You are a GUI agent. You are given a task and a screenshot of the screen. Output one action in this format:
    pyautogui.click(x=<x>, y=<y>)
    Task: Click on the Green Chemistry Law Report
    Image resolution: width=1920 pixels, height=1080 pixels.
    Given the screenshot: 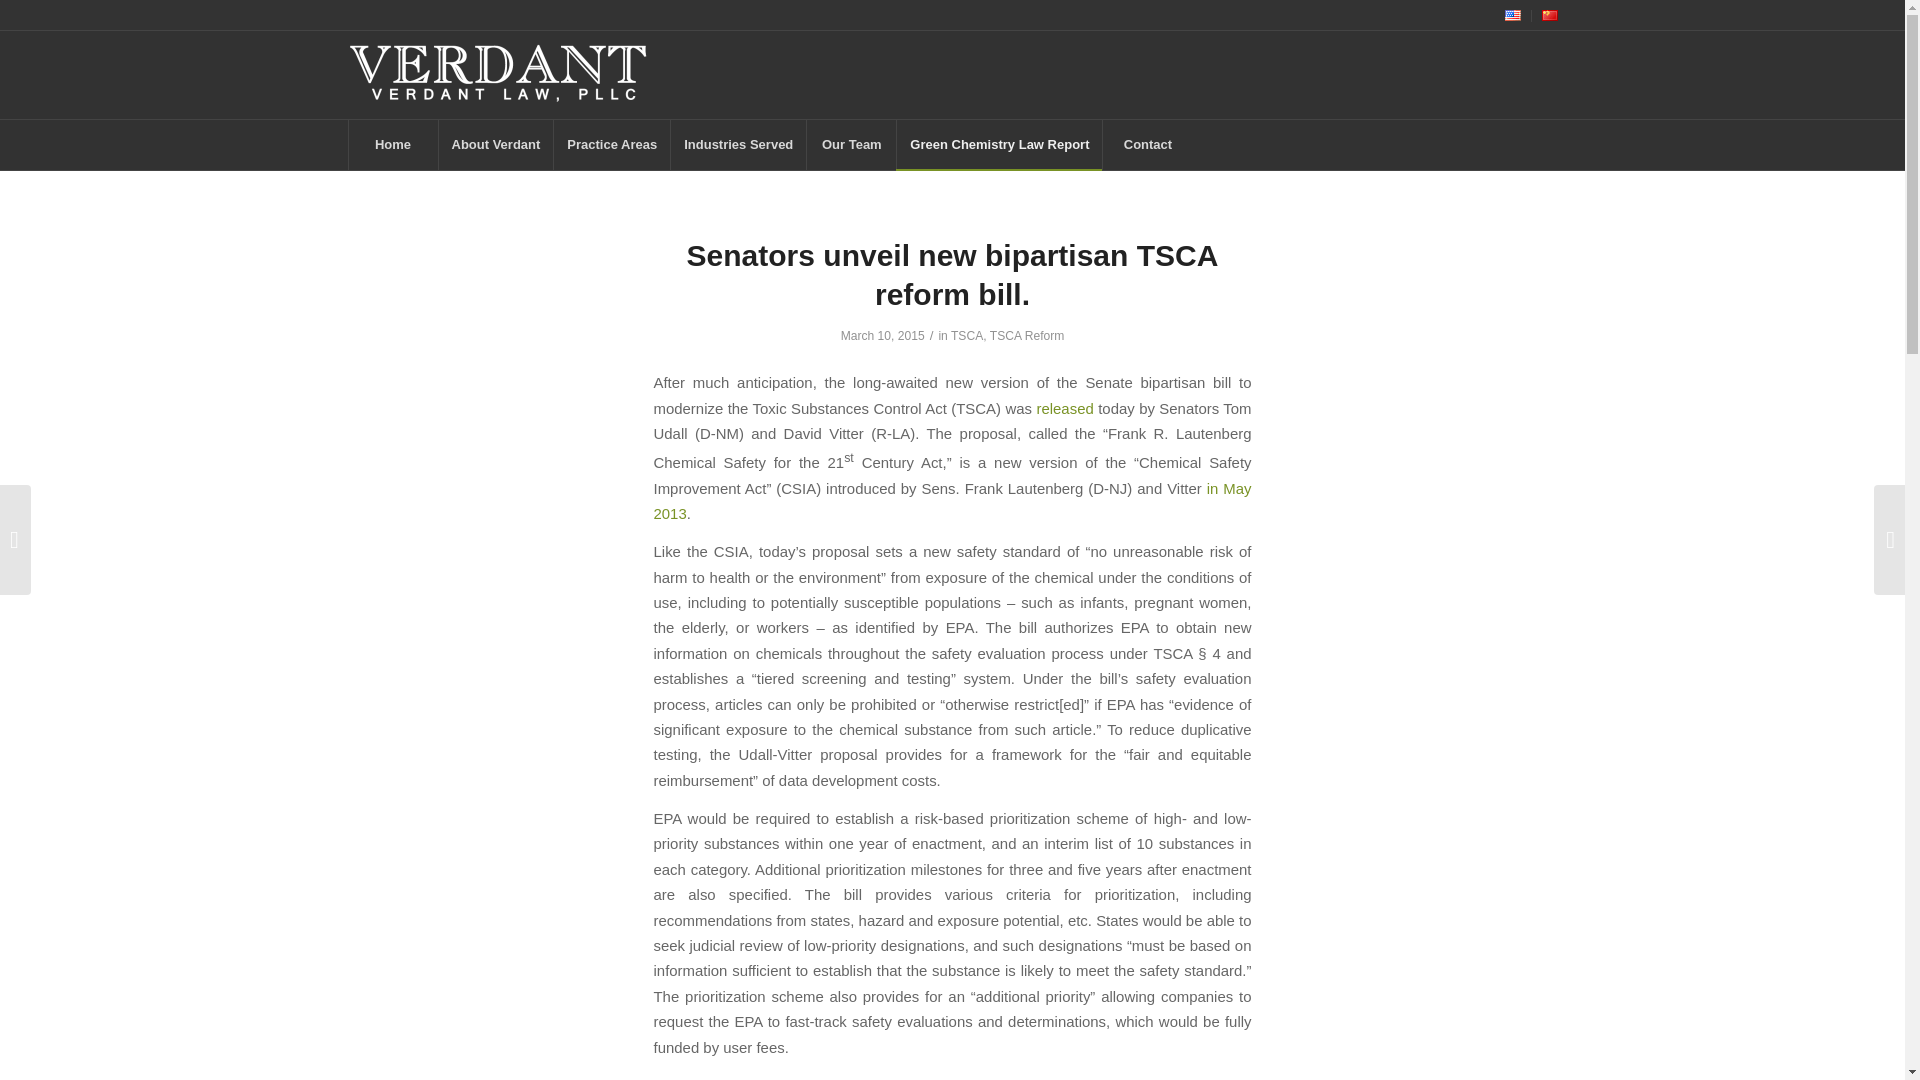 What is the action you would take?
    pyautogui.click(x=999, y=144)
    